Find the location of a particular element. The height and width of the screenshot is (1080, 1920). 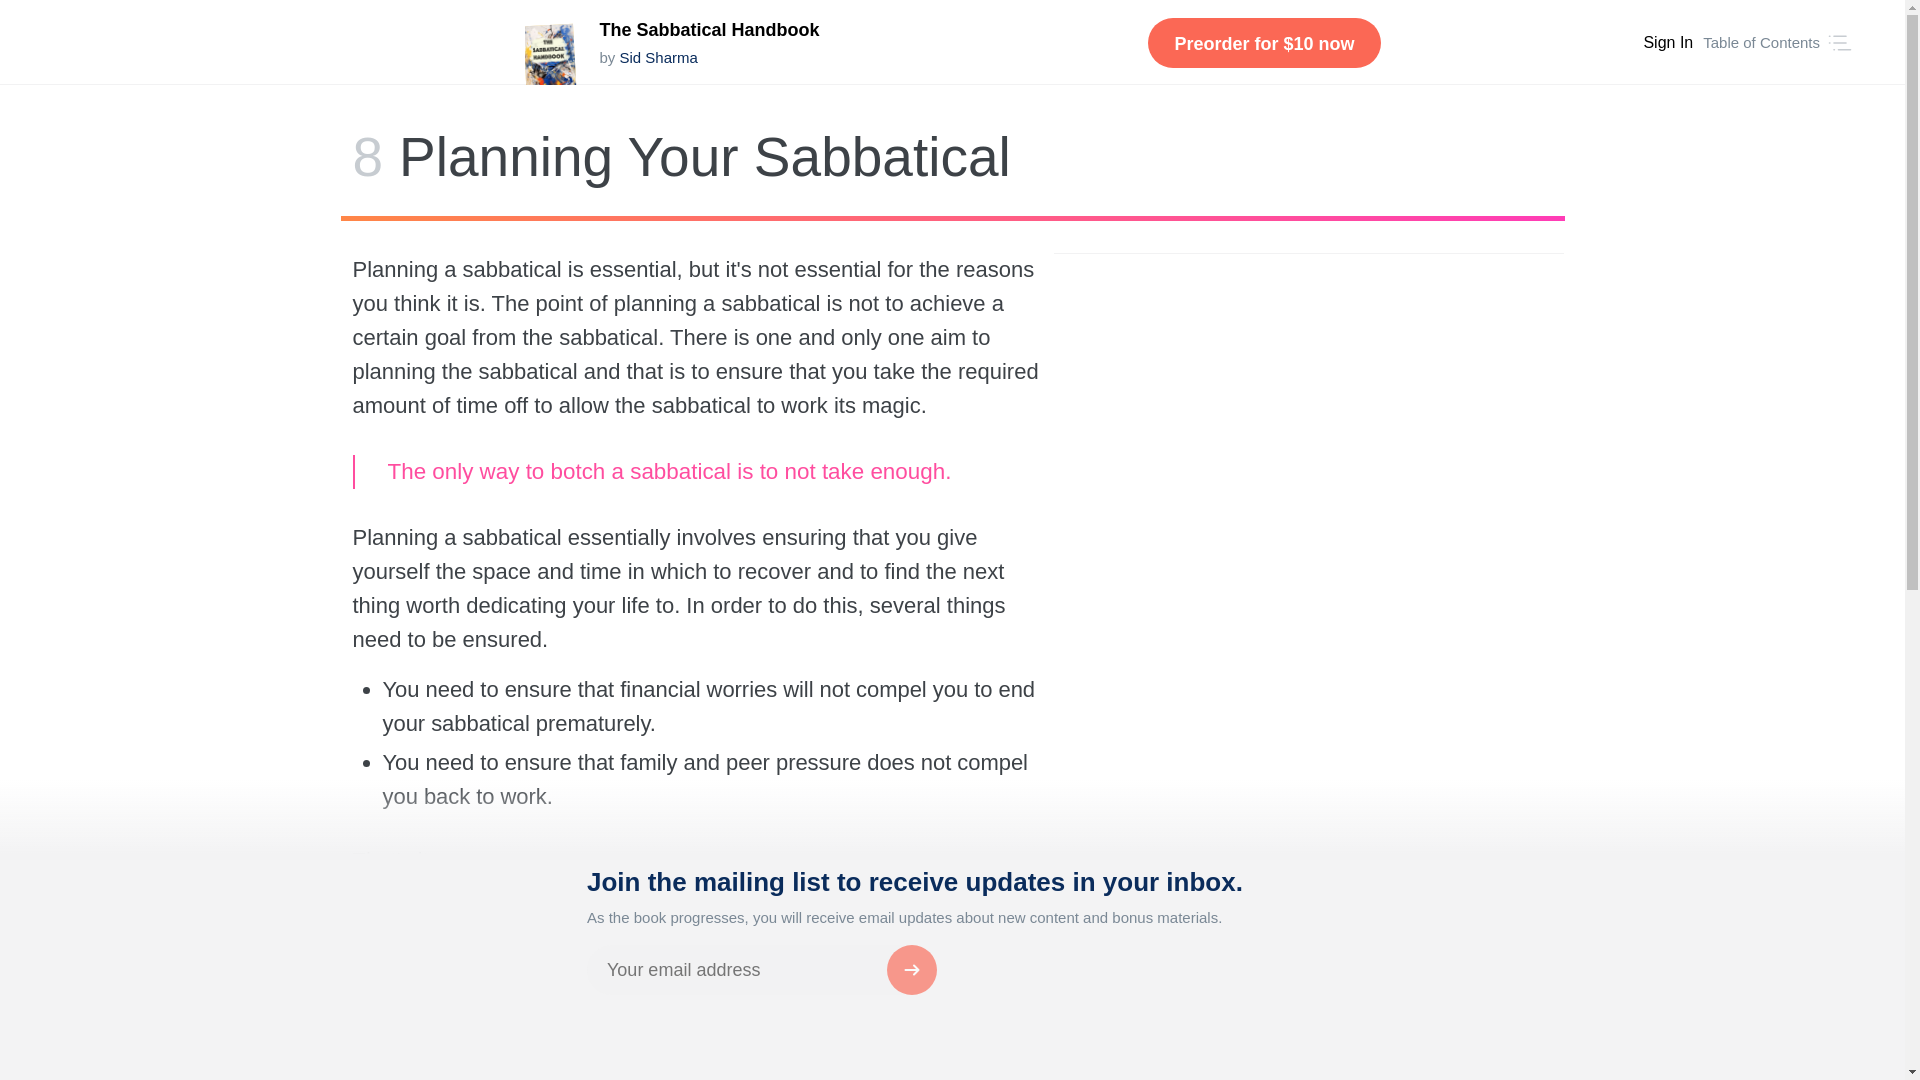

The Sabbatical Handbook is located at coordinates (709, 30).